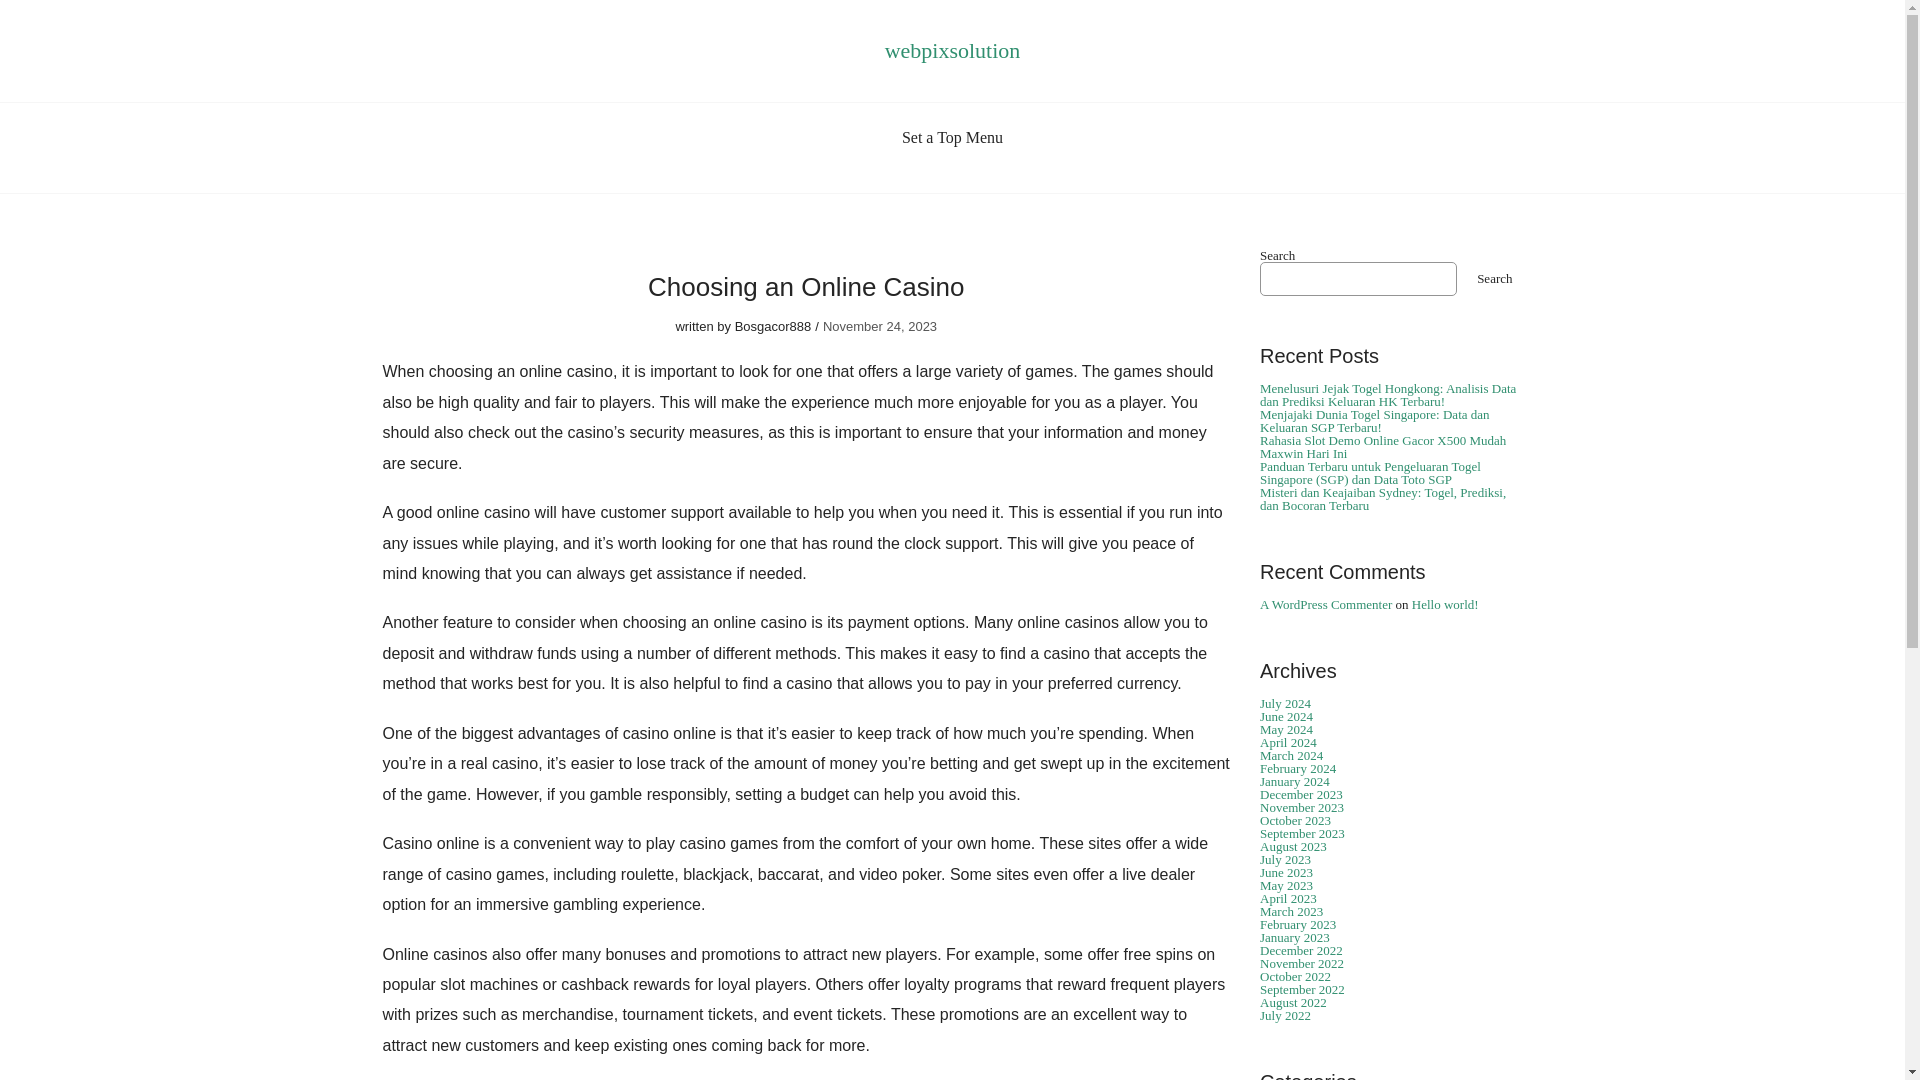 Image resolution: width=1920 pixels, height=1080 pixels. What do you see at coordinates (880, 326) in the screenshot?
I see `November 24, 2023` at bounding box center [880, 326].